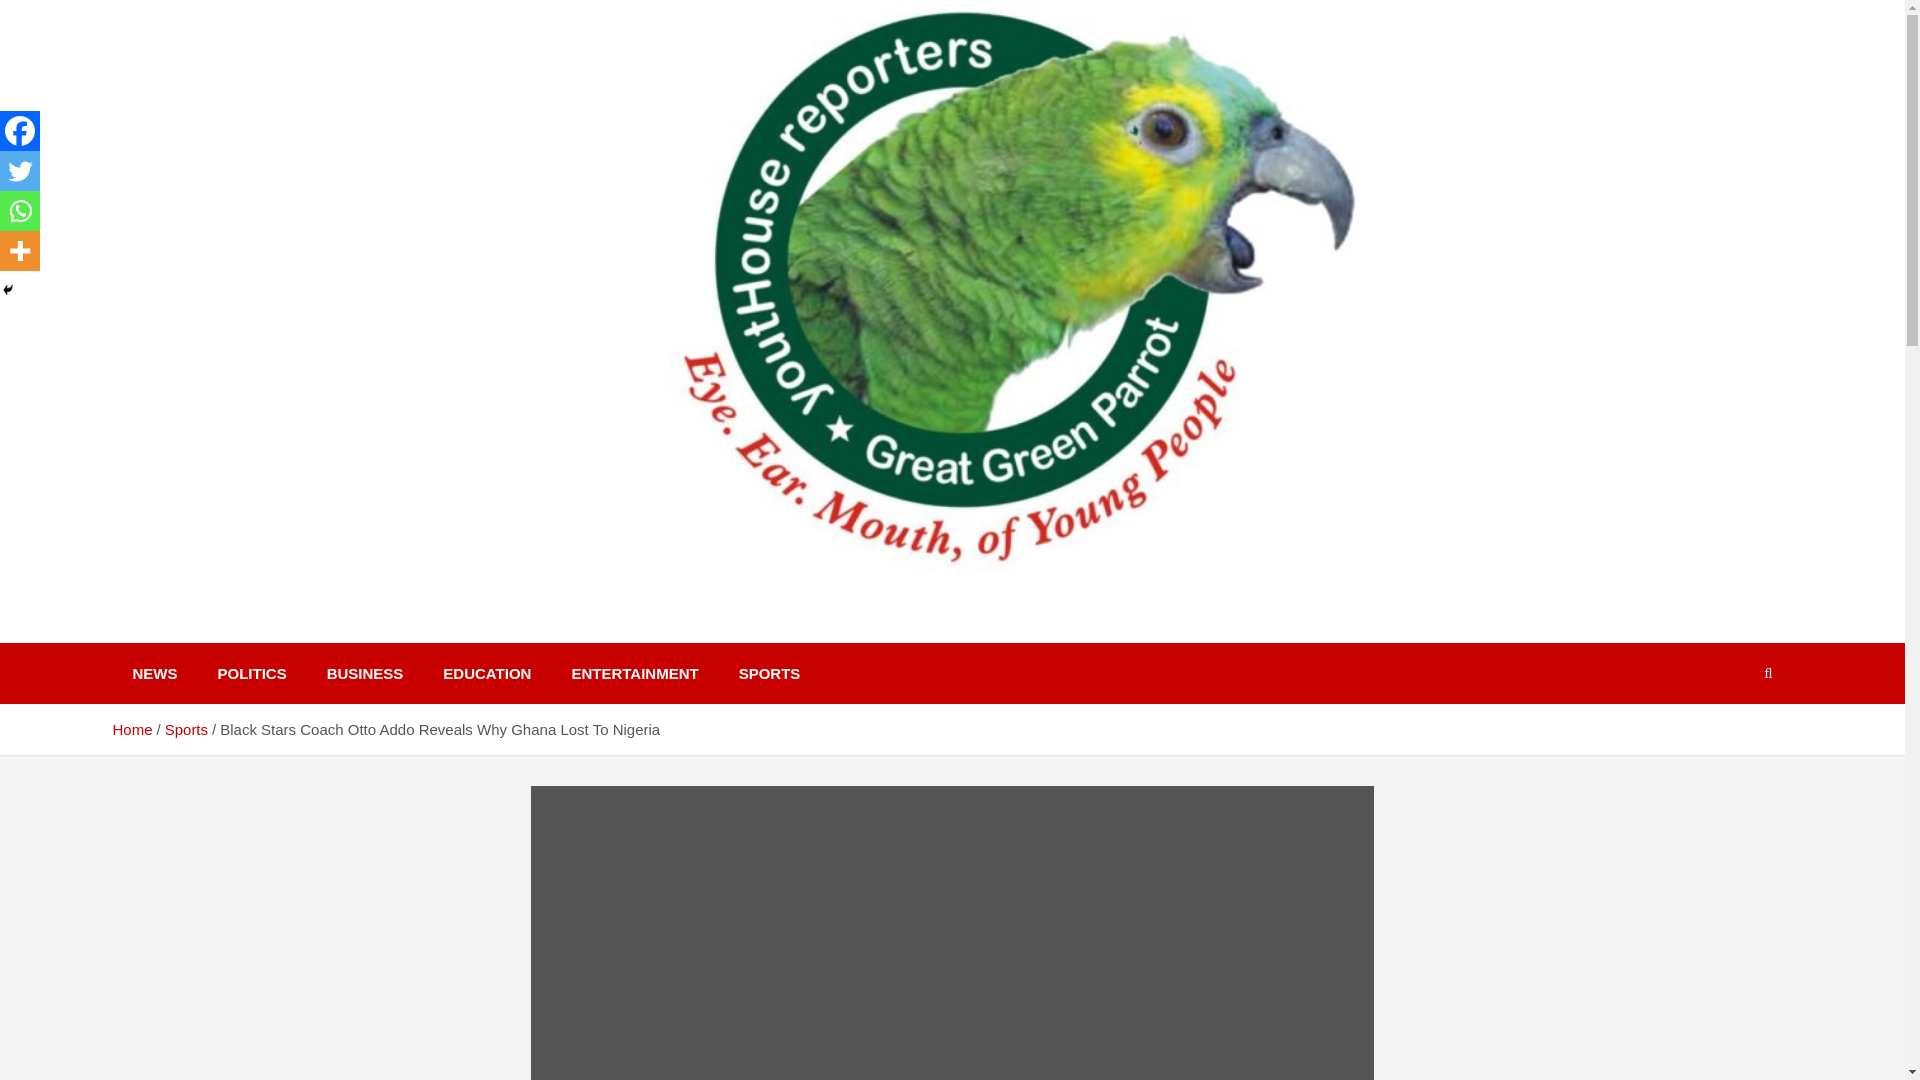 The width and height of the screenshot is (1920, 1080). Describe the element at coordinates (131, 729) in the screenshot. I see `Home` at that location.